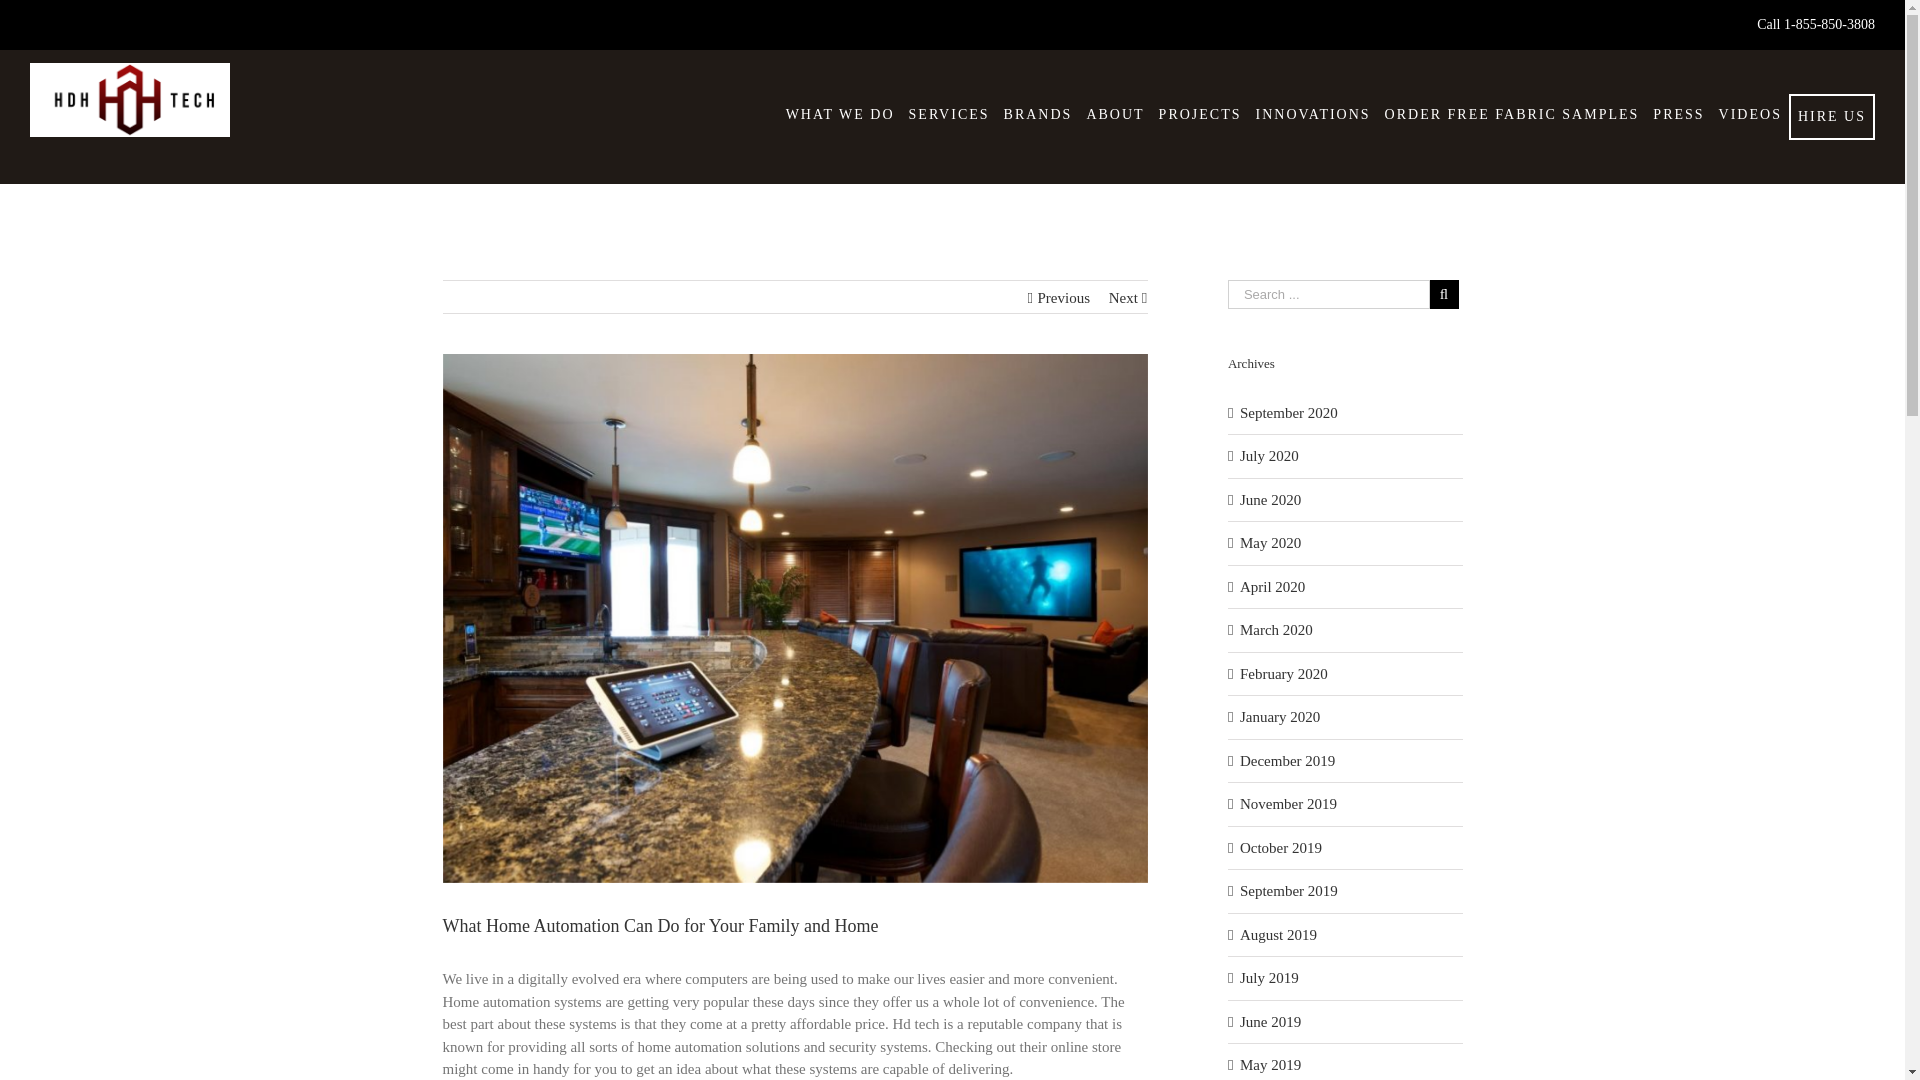  I want to click on 1-855-850-3808, so click(1829, 24).